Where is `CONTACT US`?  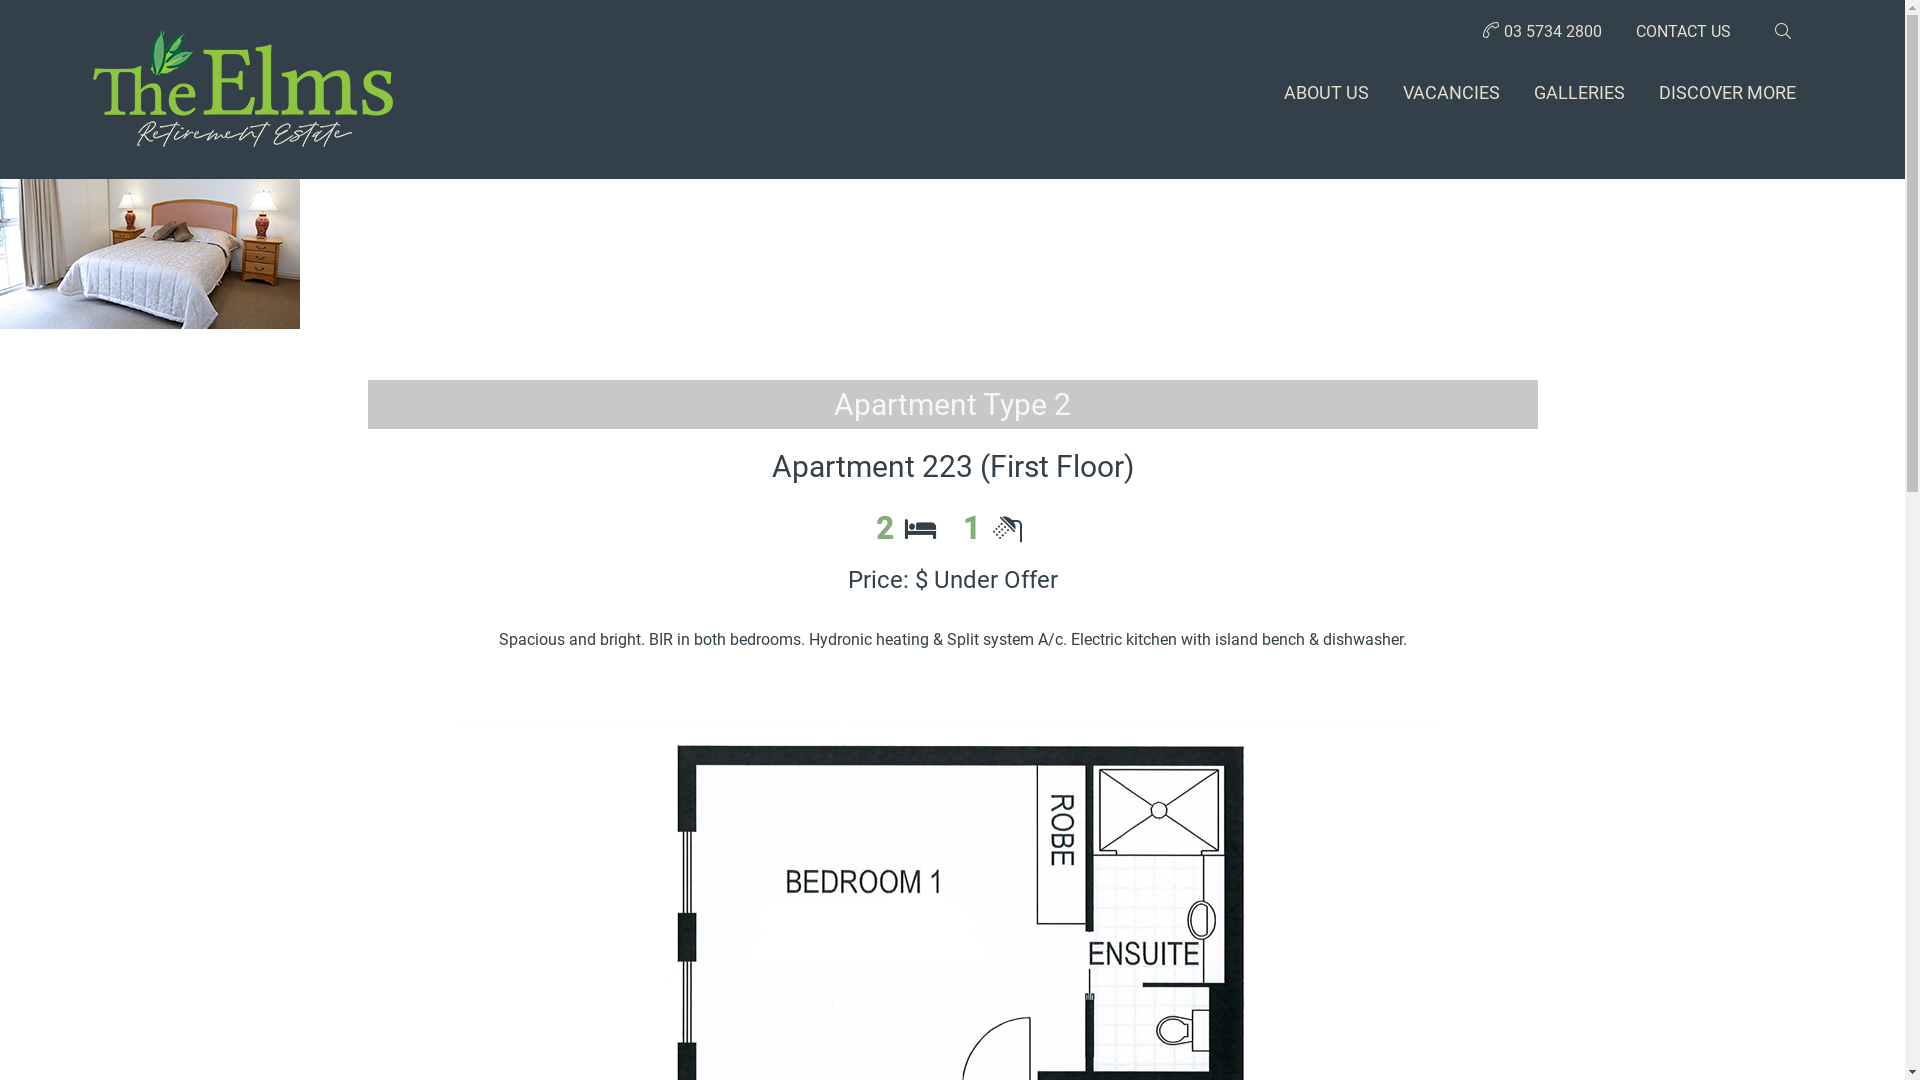
CONTACT US is located at coordinates (1684, 32).